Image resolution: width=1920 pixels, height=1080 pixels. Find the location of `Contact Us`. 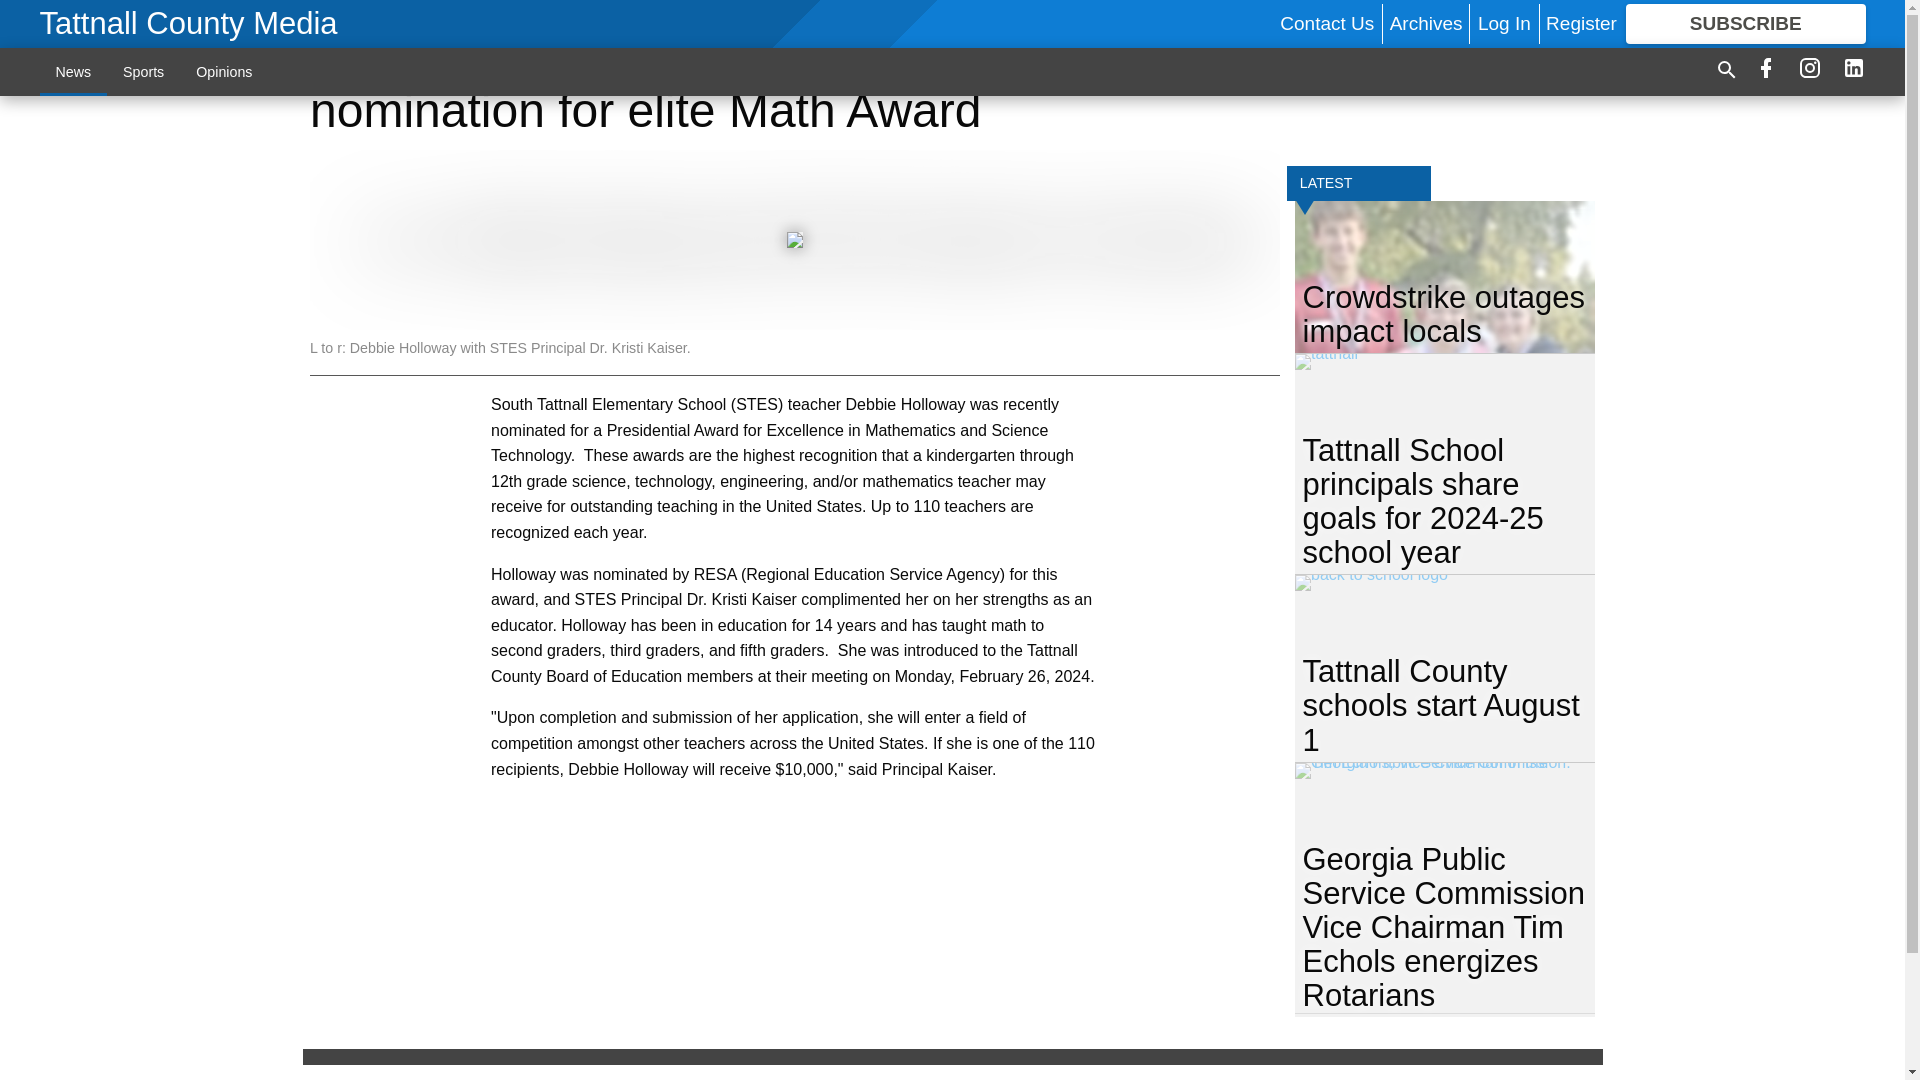

Contact Us is located at coordinates (1327, 23).